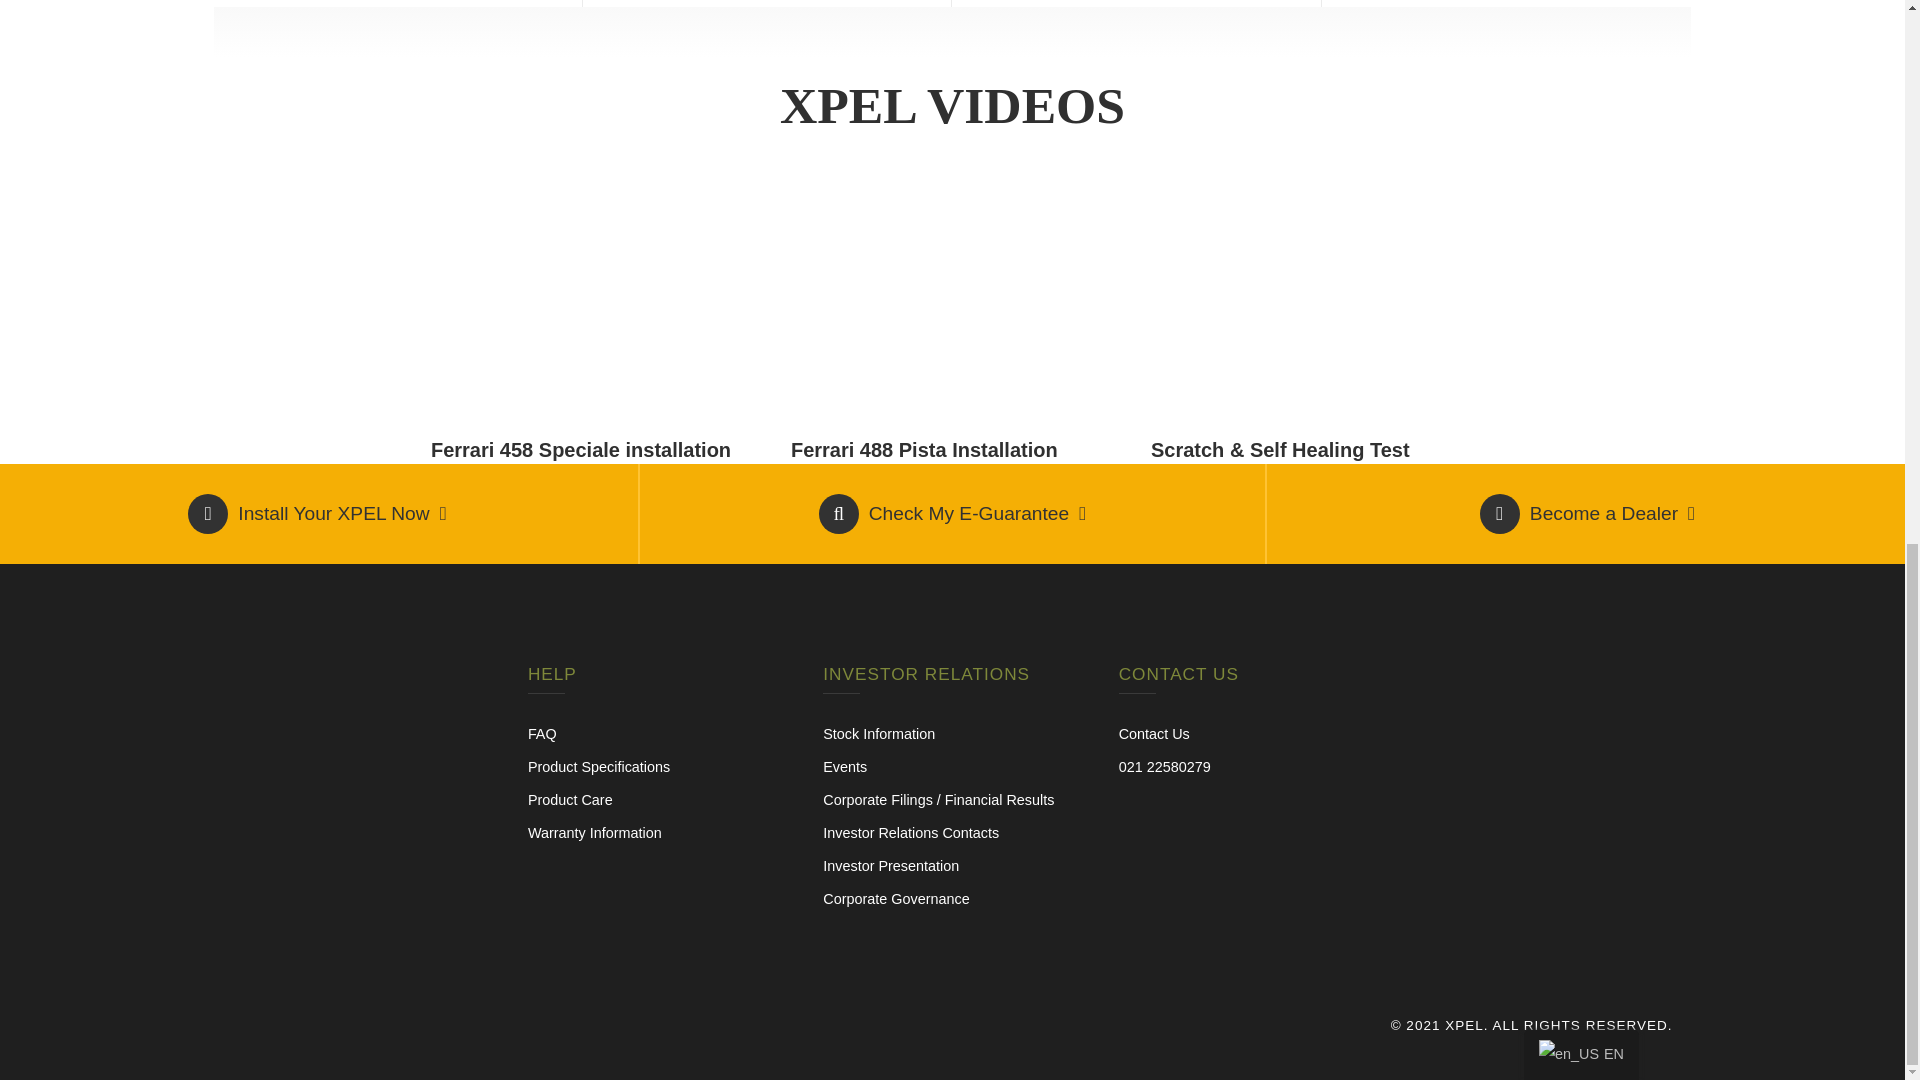 The image size is (1920, 1080). I want to click on Events, so click(845, 767).